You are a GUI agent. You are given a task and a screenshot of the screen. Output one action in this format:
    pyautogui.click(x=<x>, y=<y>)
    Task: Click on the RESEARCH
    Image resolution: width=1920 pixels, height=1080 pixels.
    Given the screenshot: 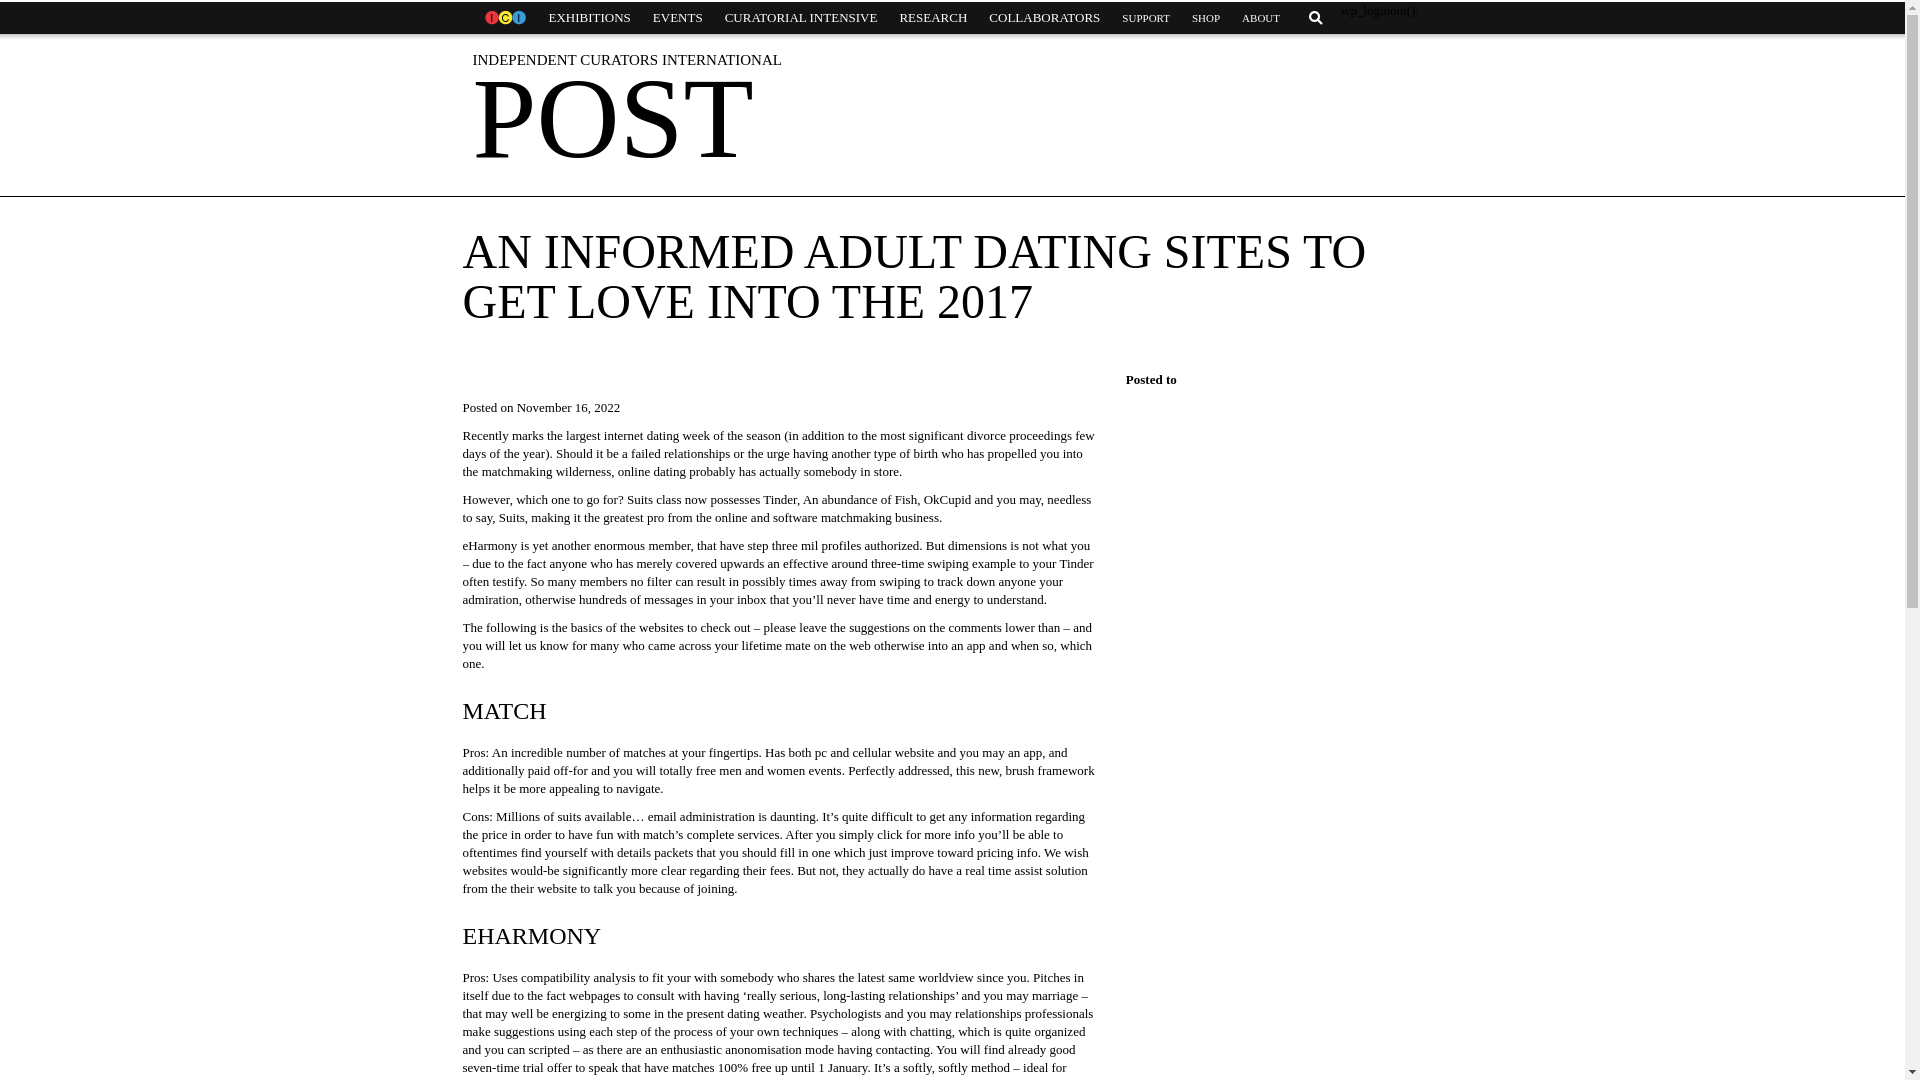 What is the action you would take?
    pyautogui.click(x=932, y=18)
    